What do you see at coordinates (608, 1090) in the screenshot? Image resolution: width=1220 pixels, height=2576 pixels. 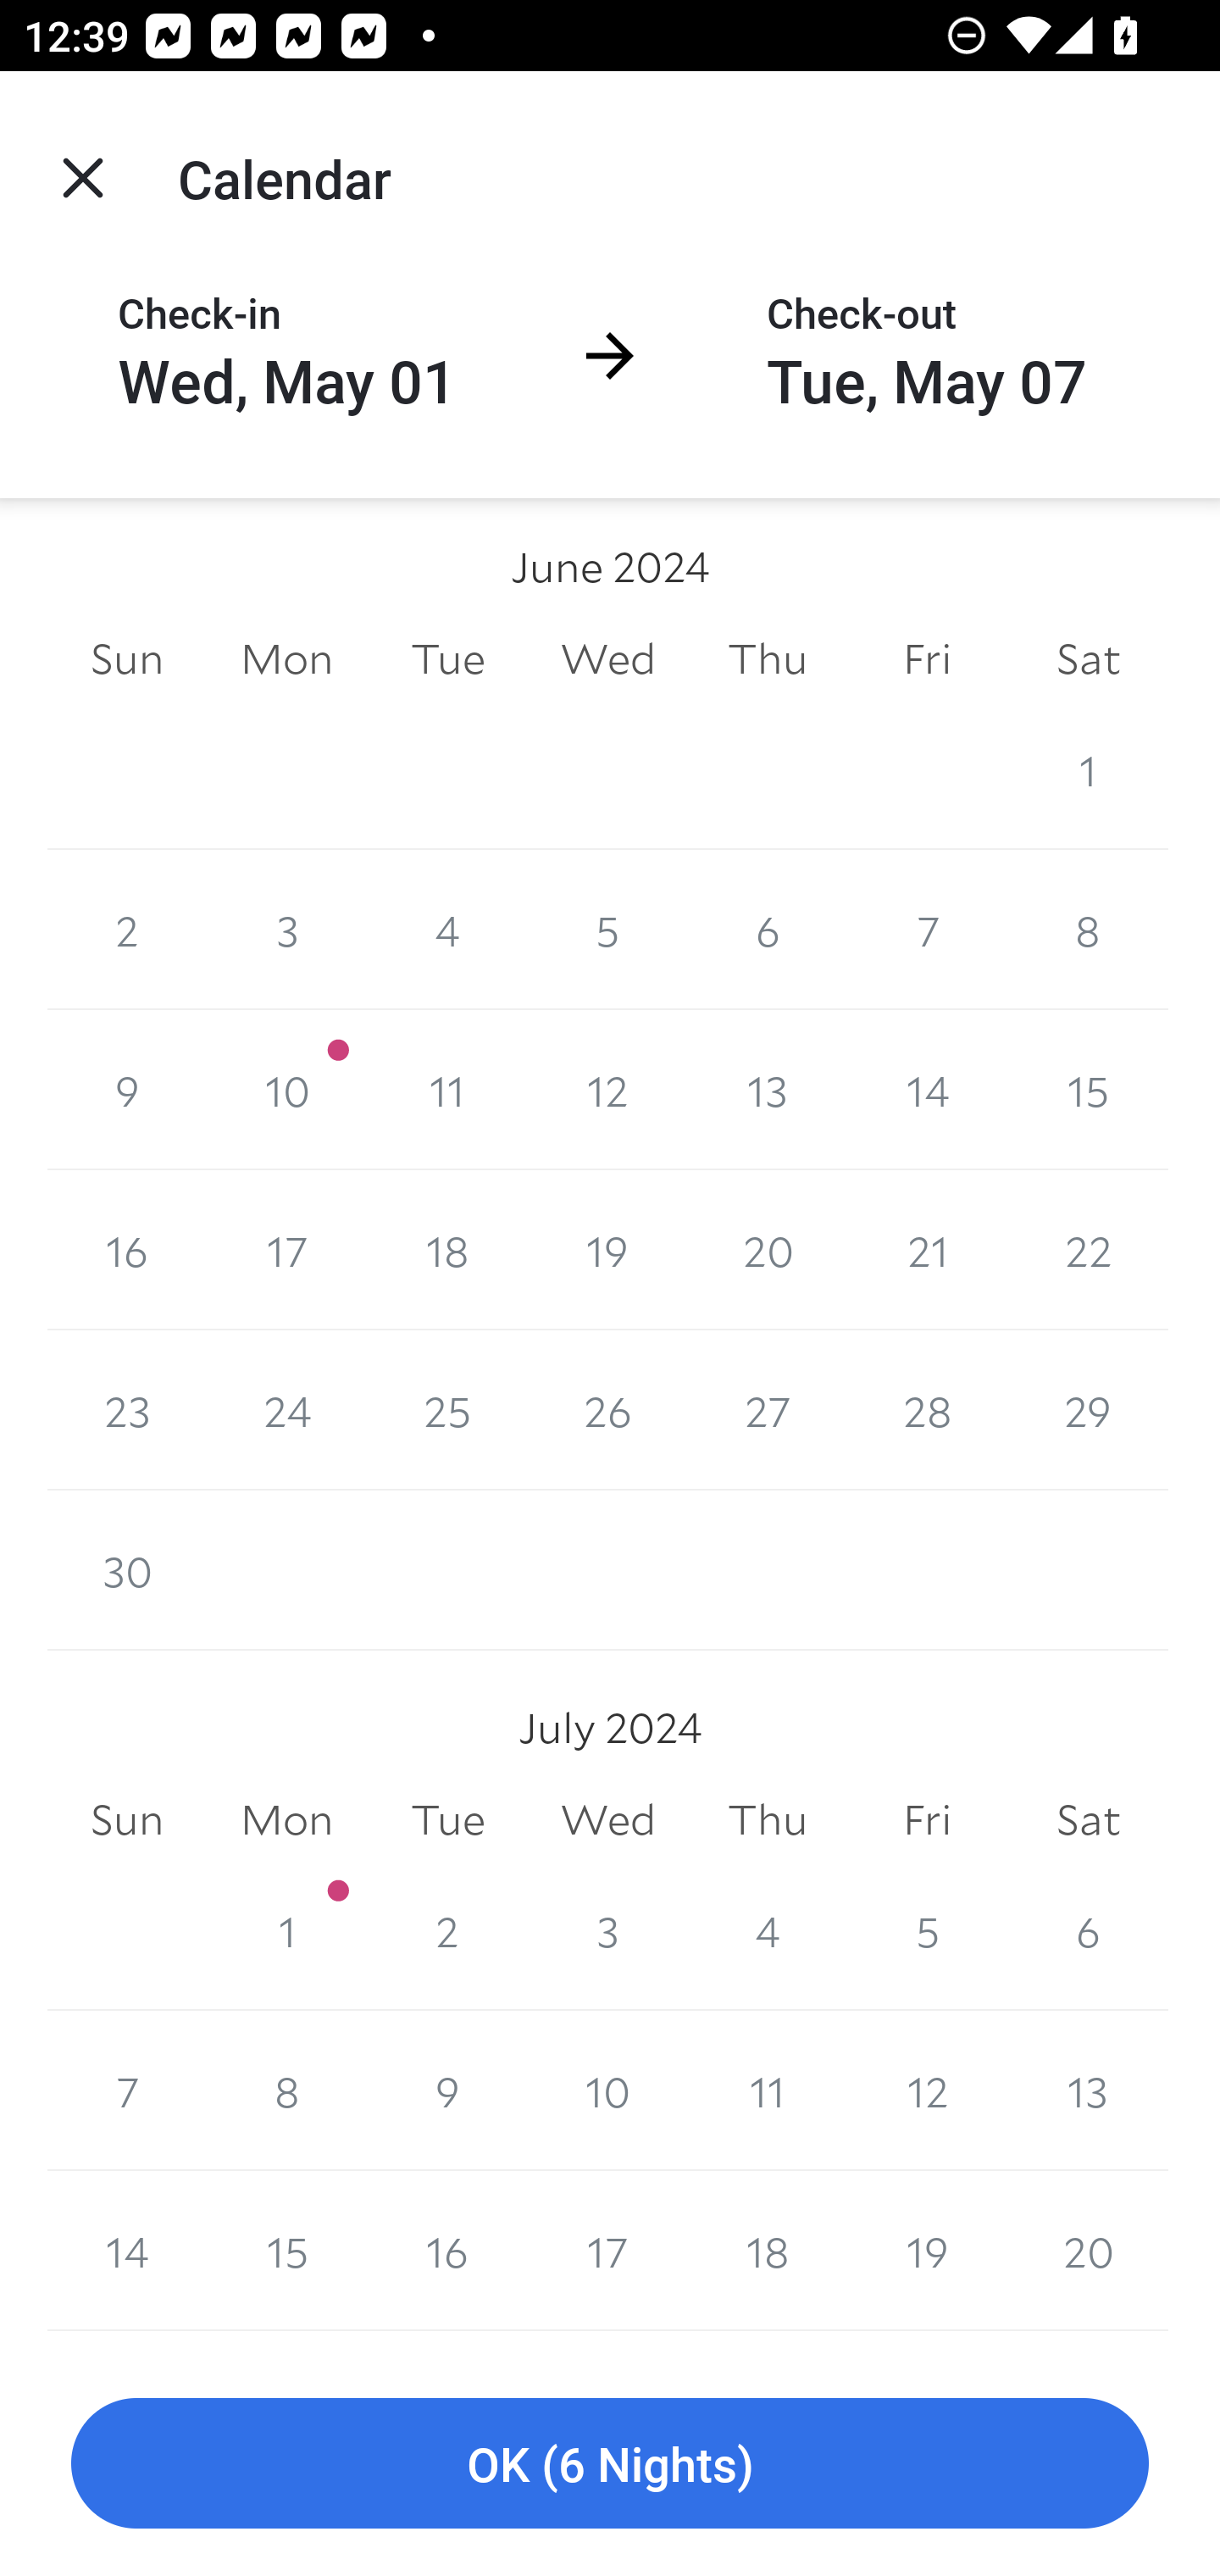 I see `12 12 June 2024` at bounding box center [608, 1090].